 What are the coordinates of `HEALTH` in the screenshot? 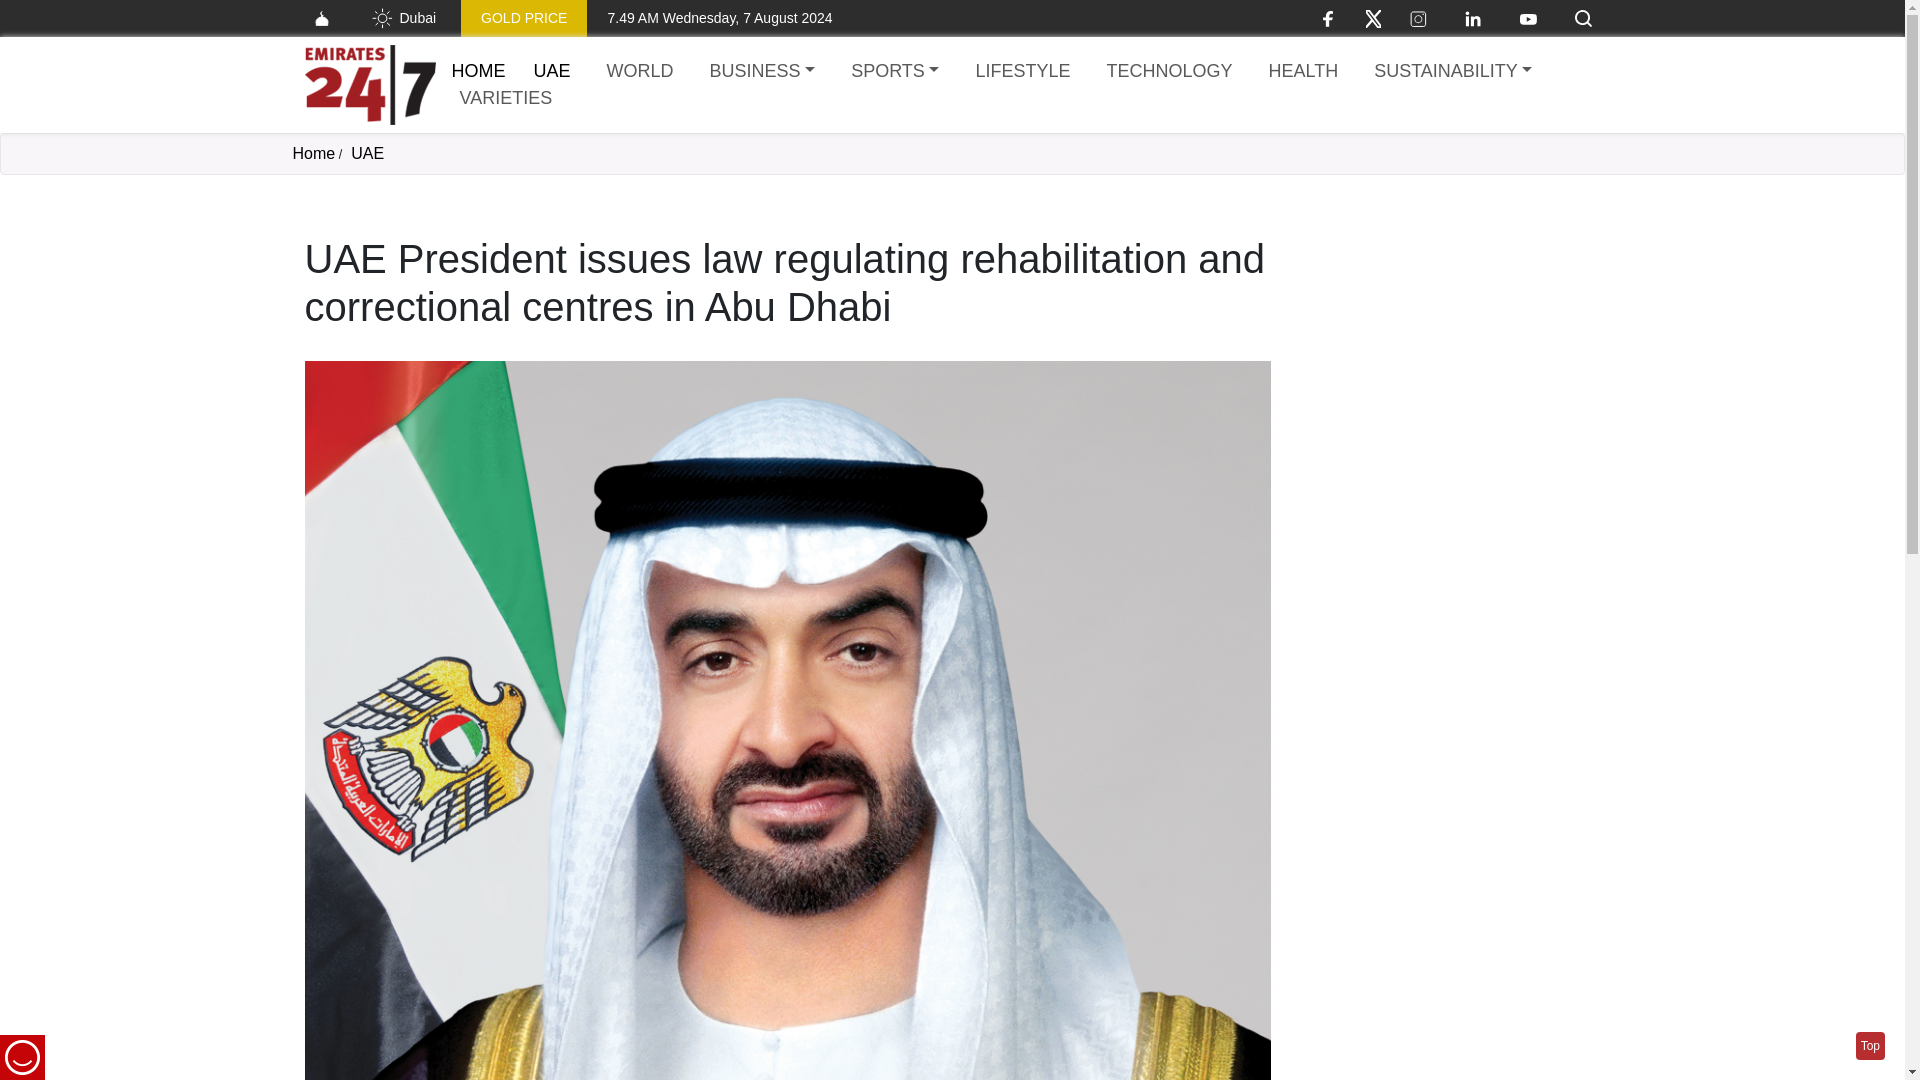 It's located at (1302, 72).